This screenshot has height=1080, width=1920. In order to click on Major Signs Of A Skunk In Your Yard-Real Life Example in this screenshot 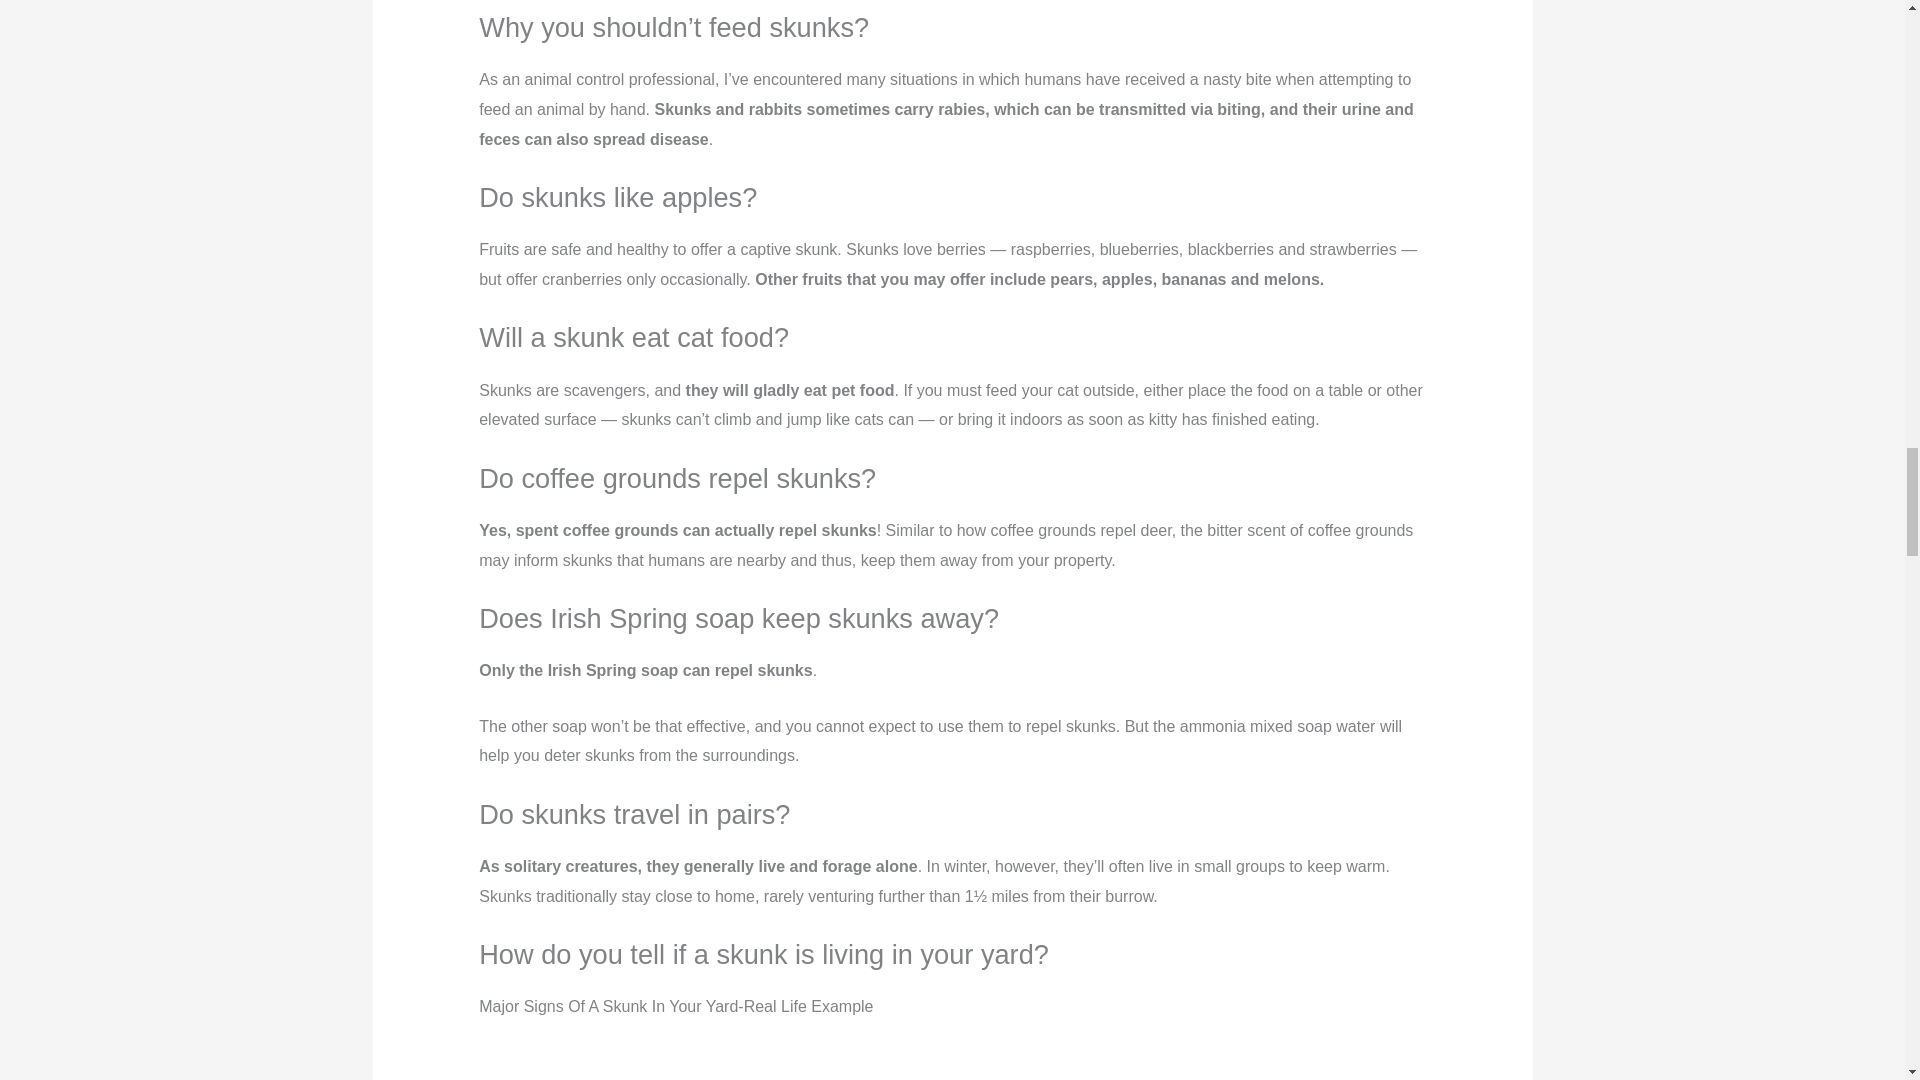, I will do `click(952, 1064)`.